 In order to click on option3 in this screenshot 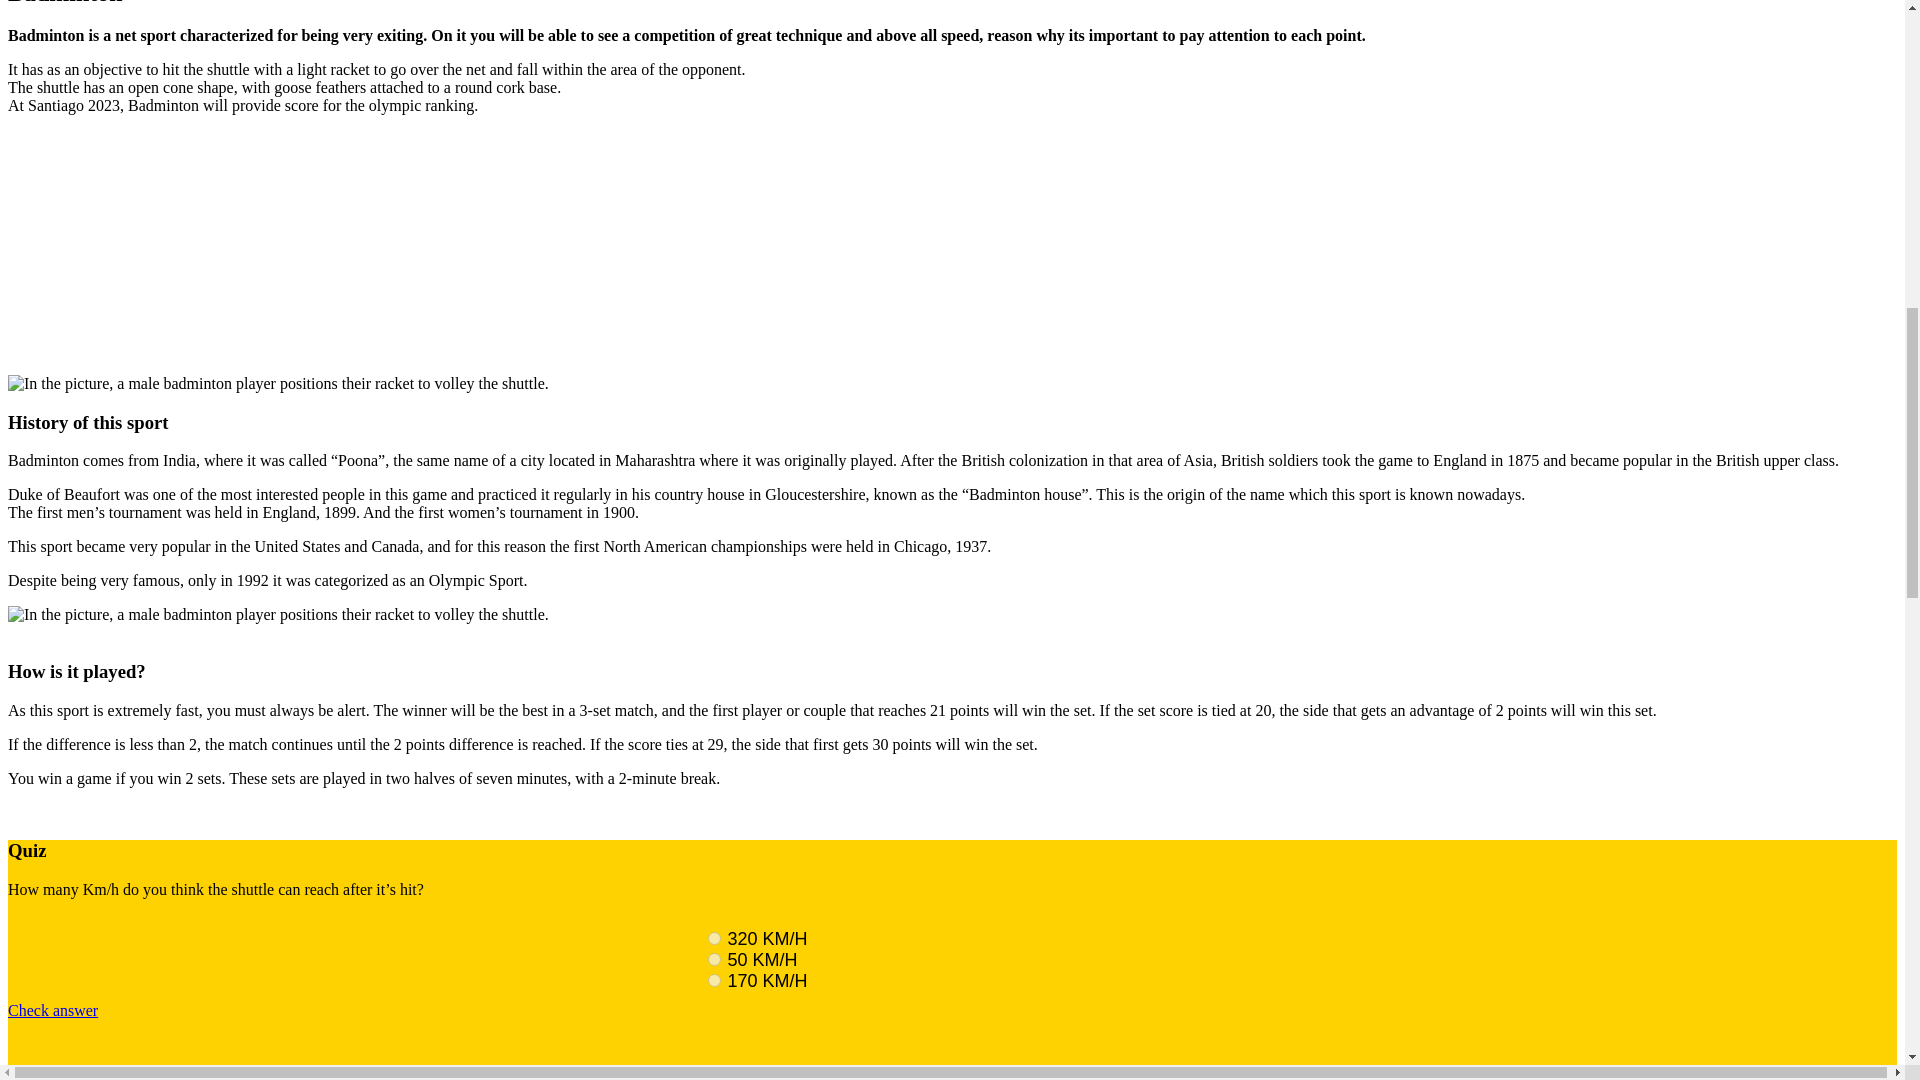, I will do `click(714, 980)`.